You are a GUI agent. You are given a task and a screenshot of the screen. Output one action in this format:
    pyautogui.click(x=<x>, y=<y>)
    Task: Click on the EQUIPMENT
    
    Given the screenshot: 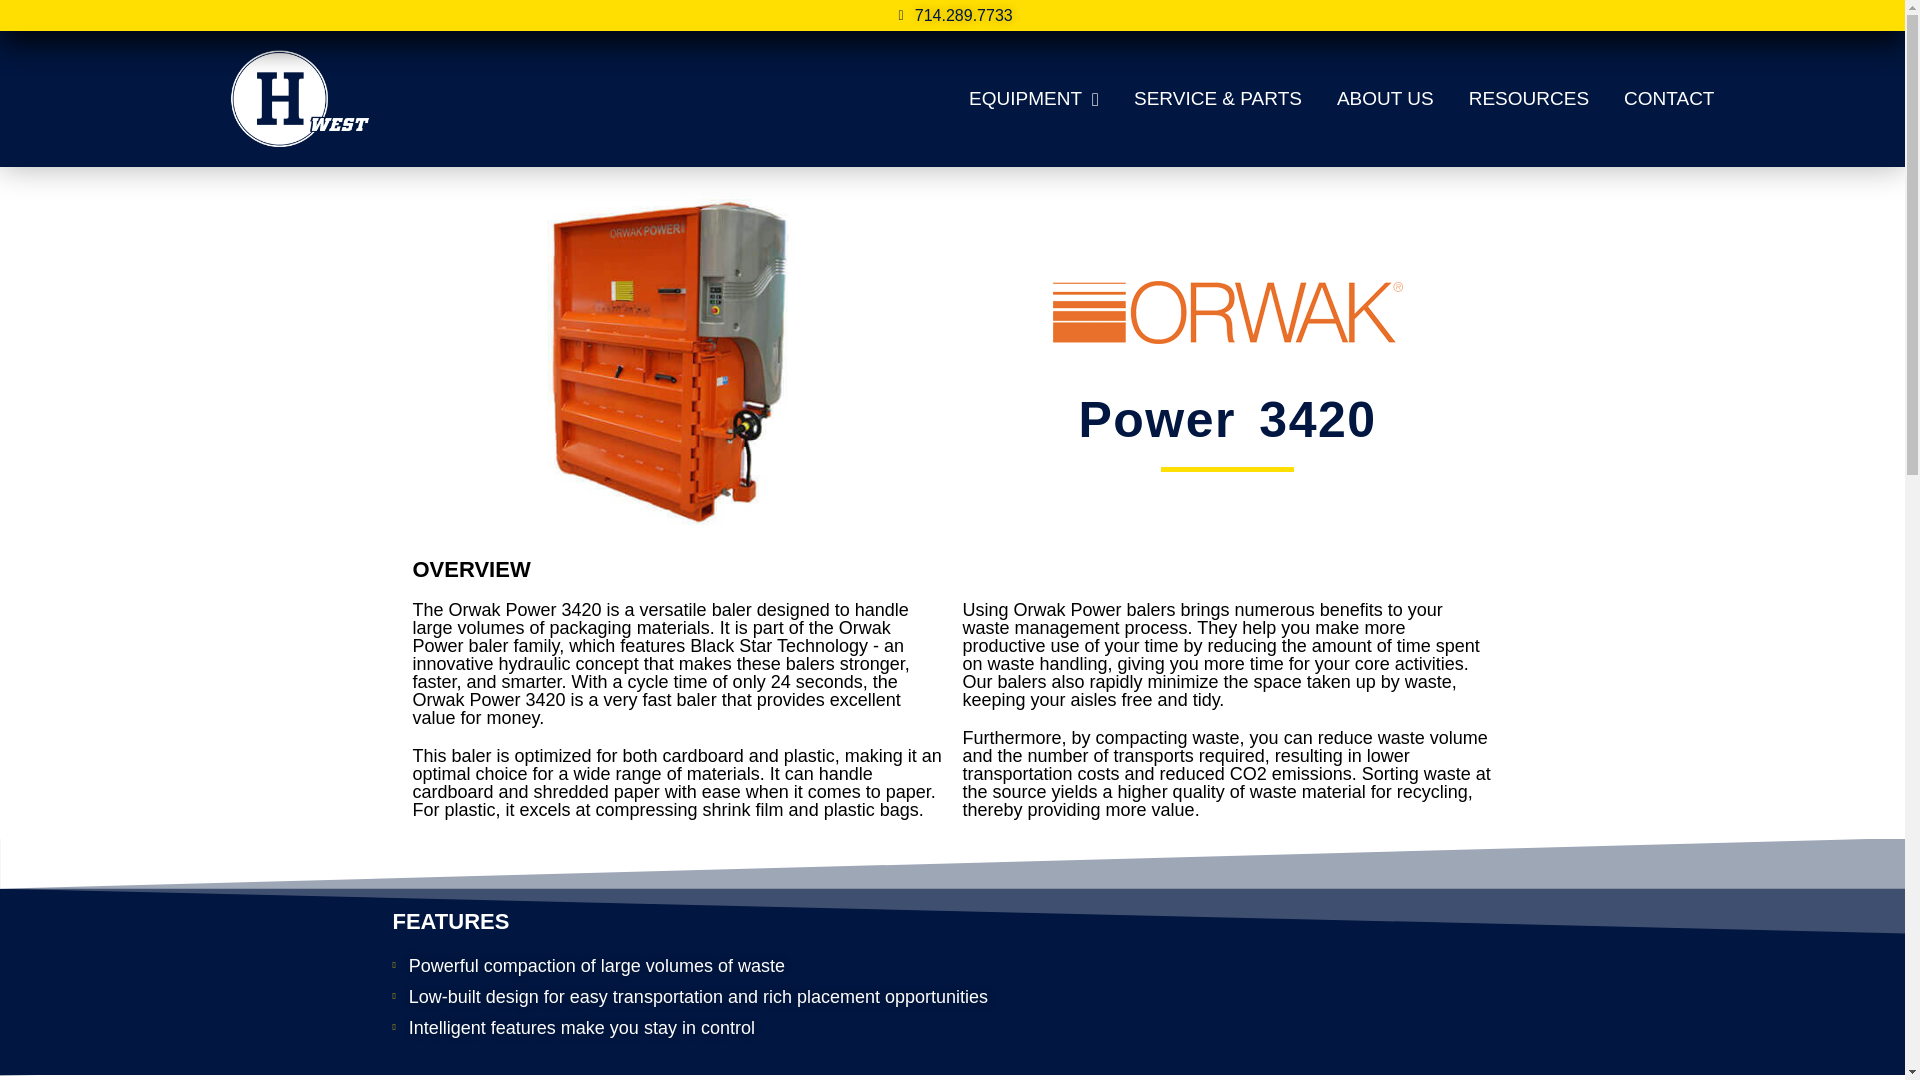 What is the action you would take?
    pyautogui.click(x=1034, y=98)
    